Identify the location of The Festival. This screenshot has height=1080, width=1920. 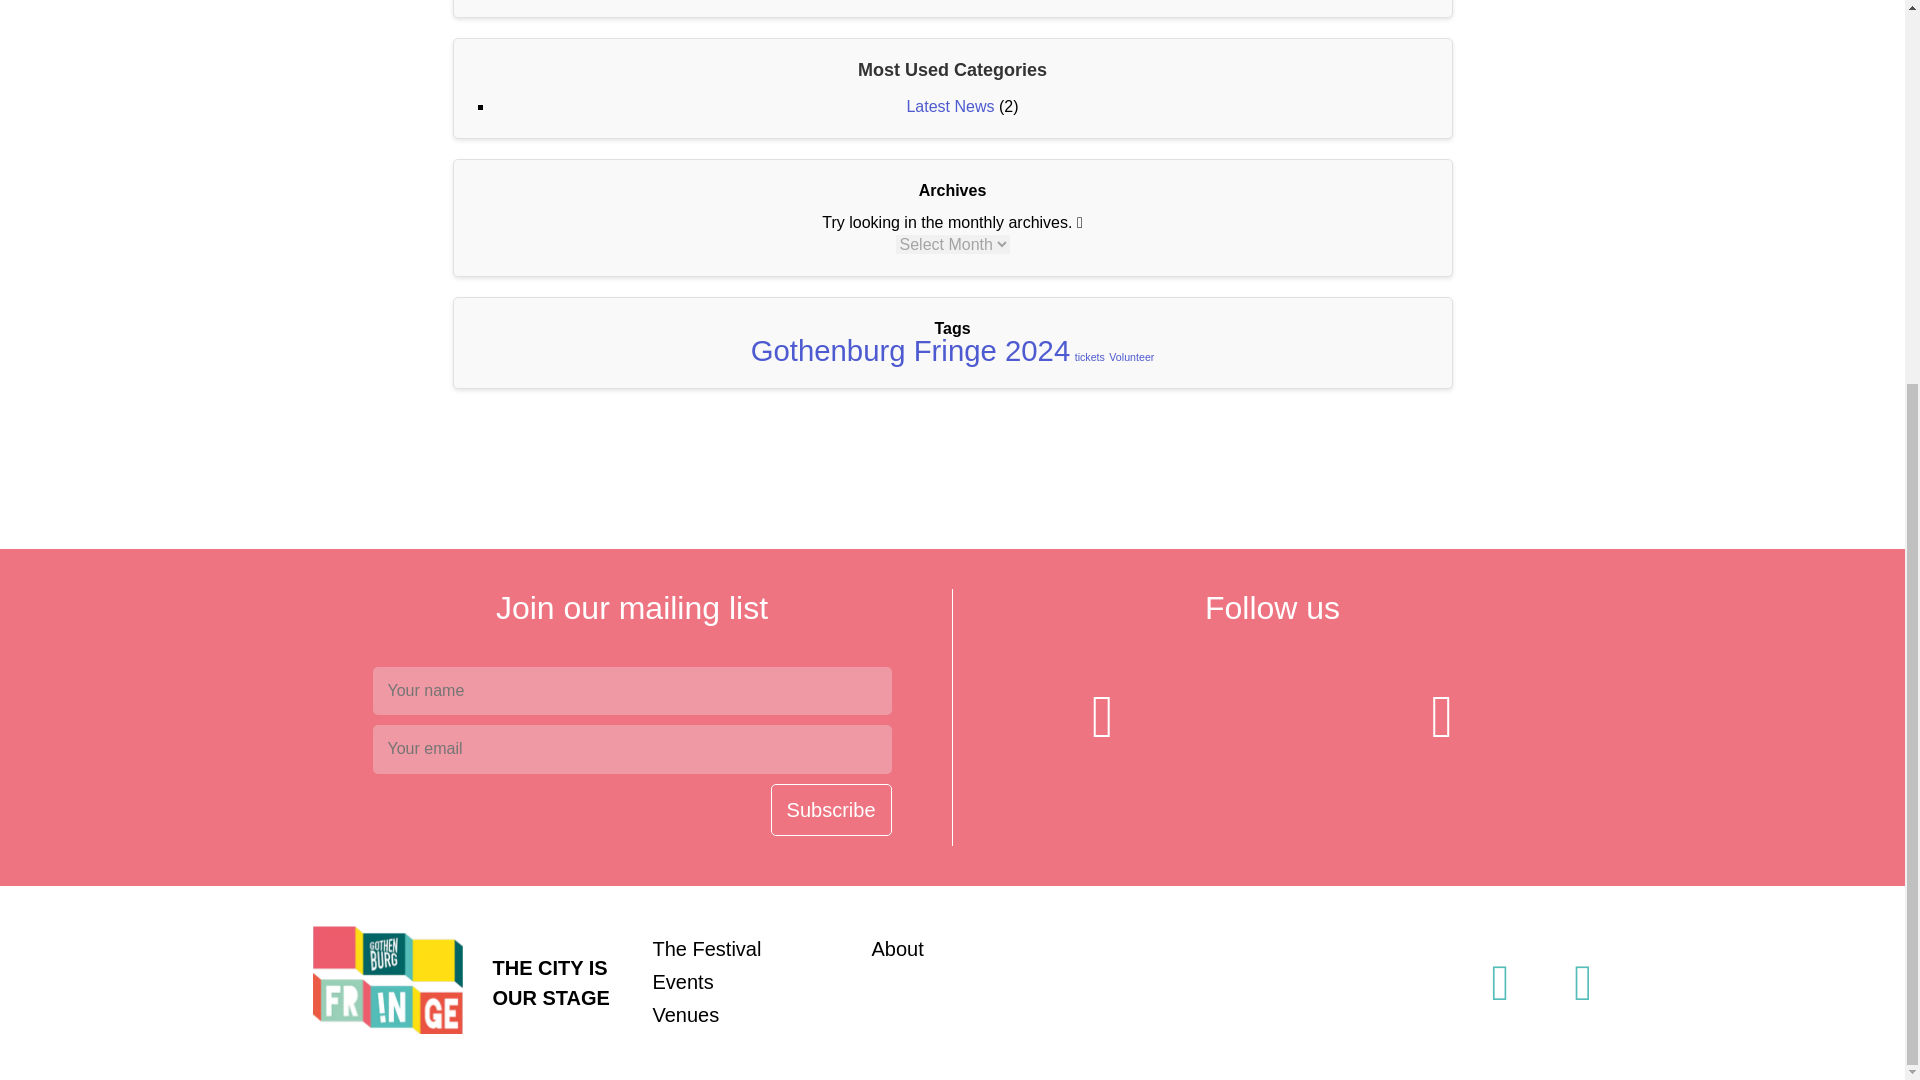
(706, 949).